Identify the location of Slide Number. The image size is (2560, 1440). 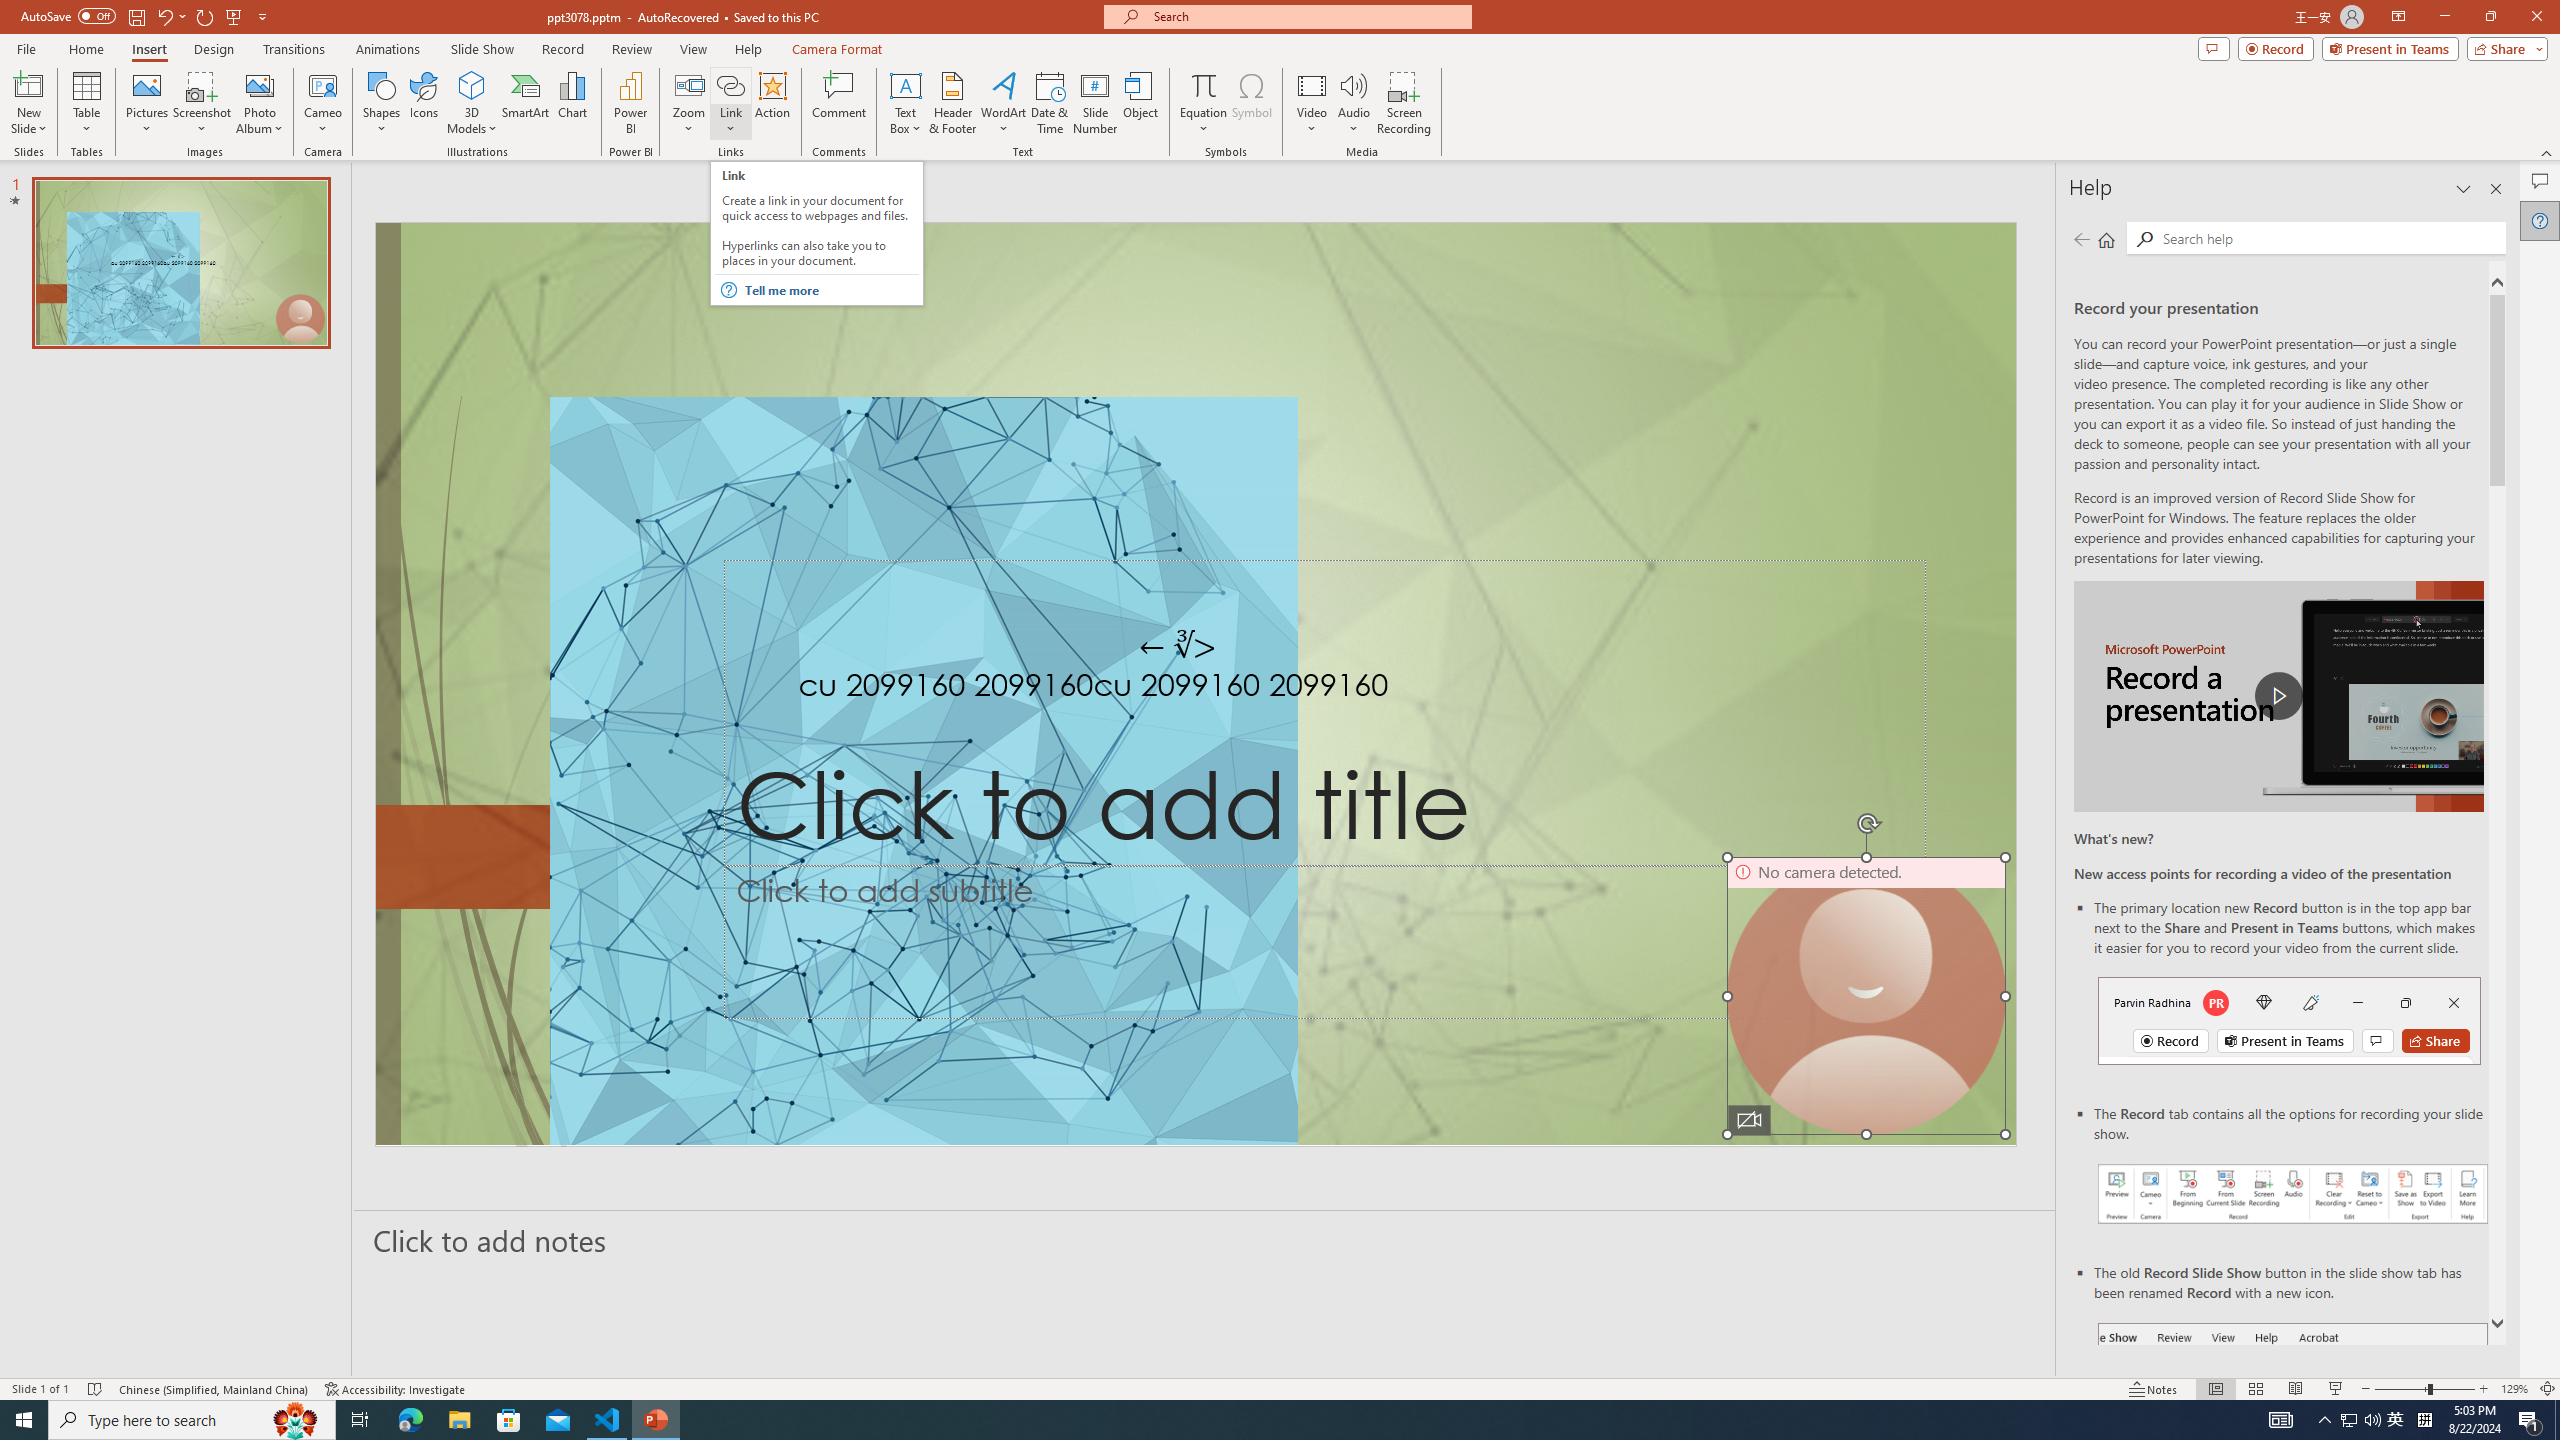
(1096, 103).